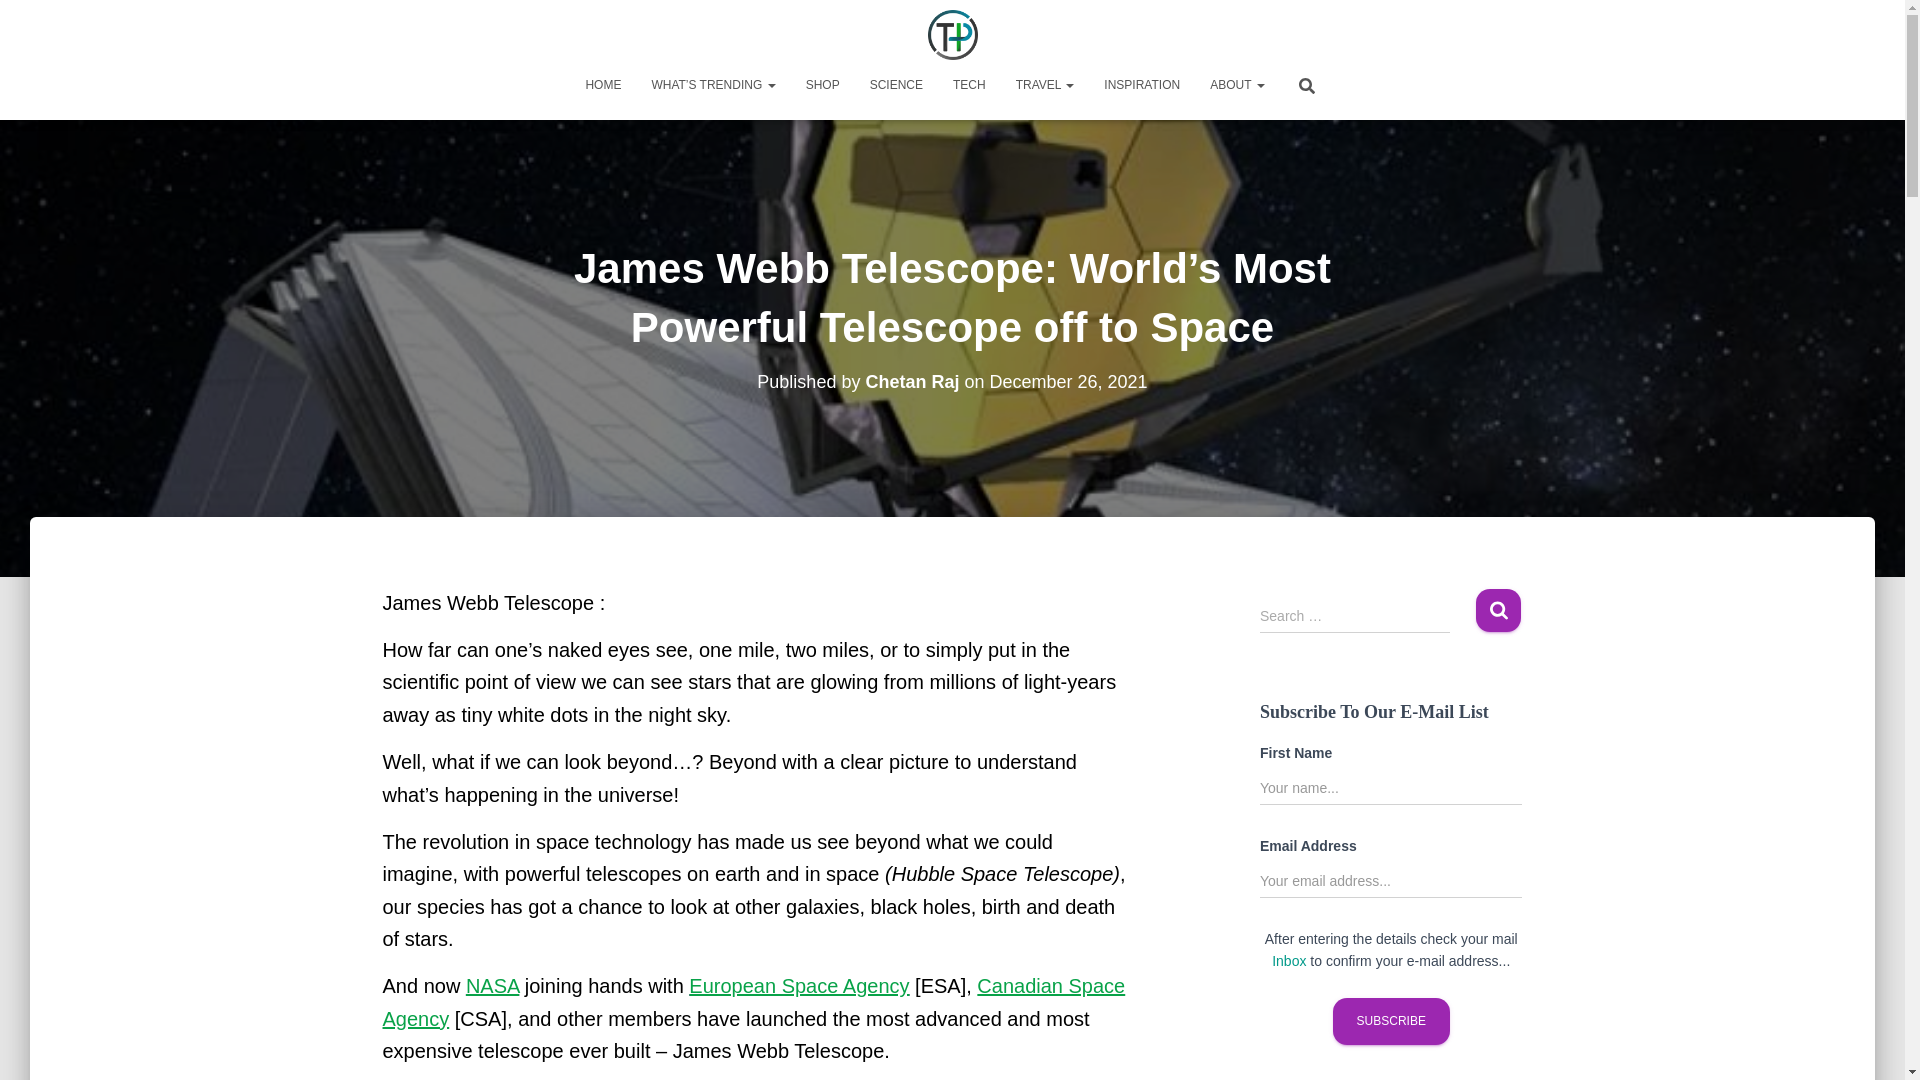  What do you see at coordinates (1141, 85) in the screenshot?
I see `INSPIRATION` at bounding box center [1141, 85].